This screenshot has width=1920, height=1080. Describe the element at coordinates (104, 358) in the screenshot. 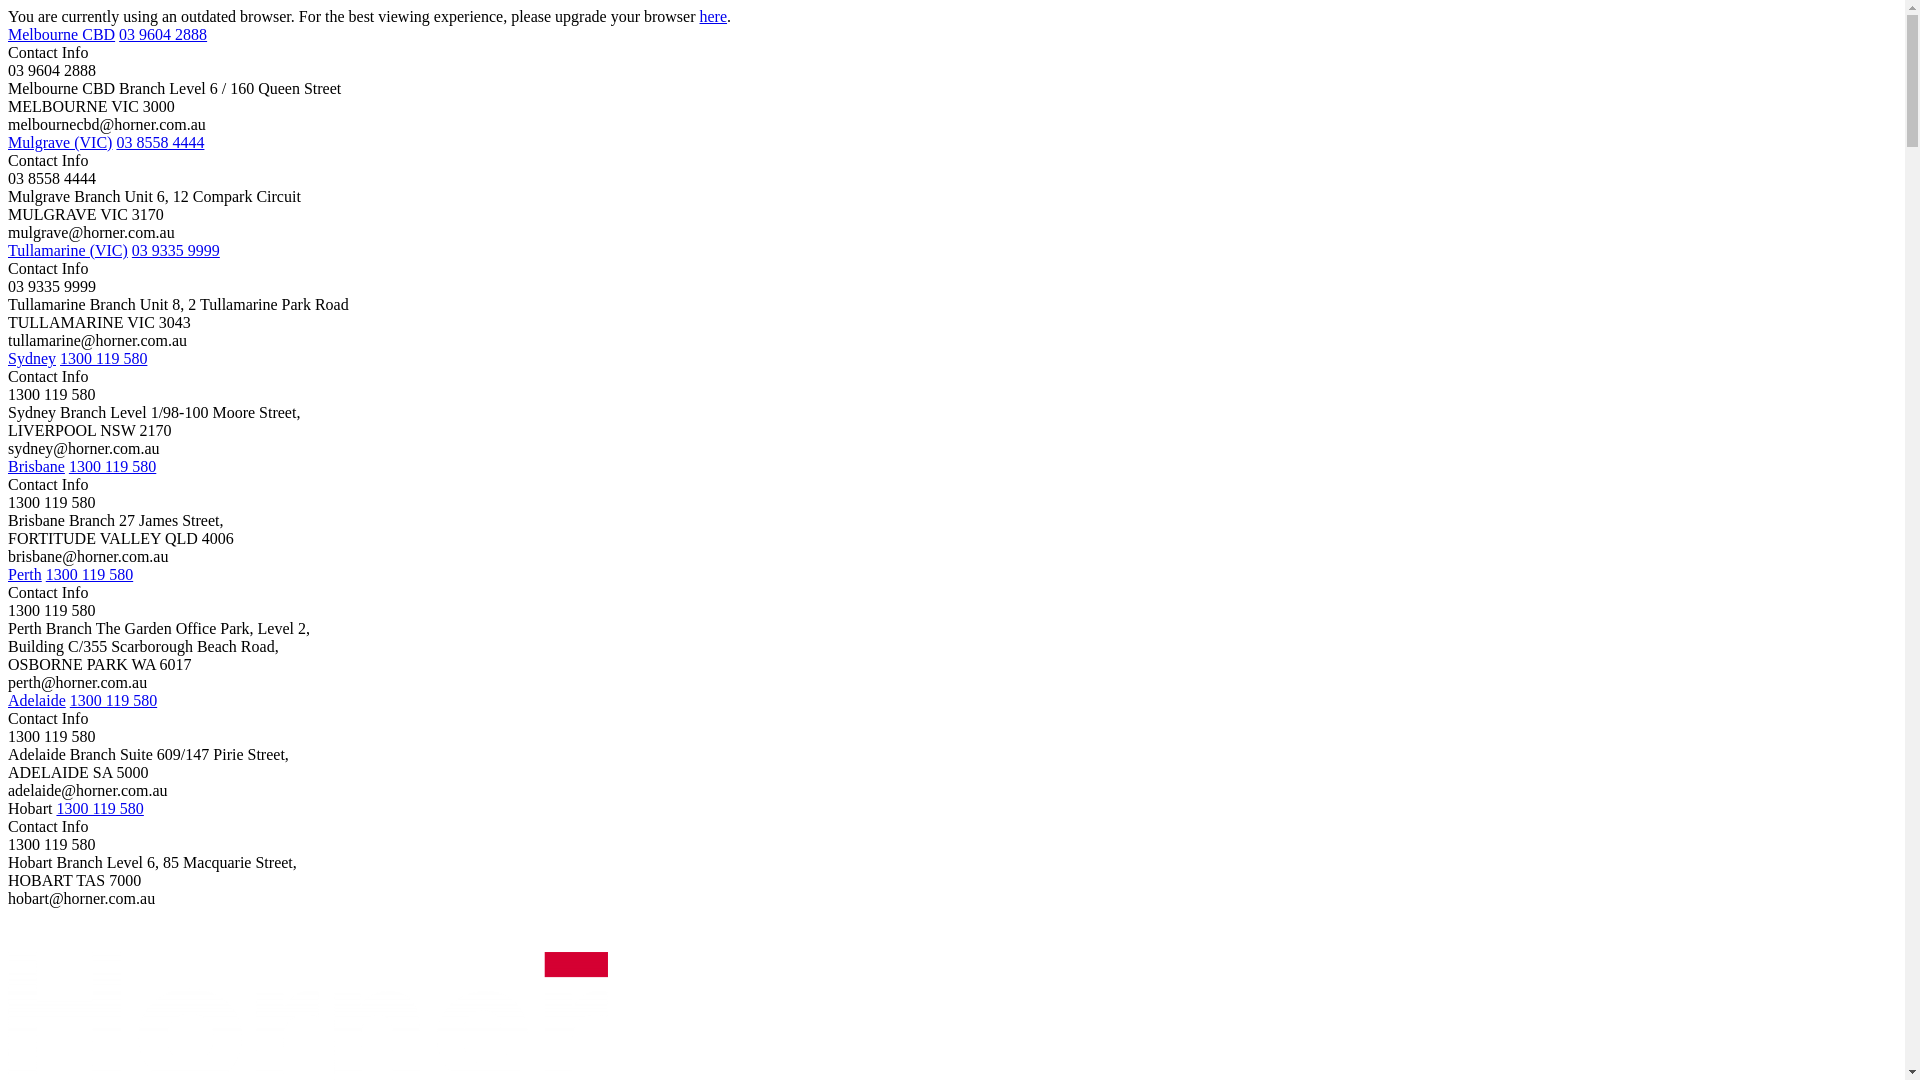

I see `1300 119 580` at that location.